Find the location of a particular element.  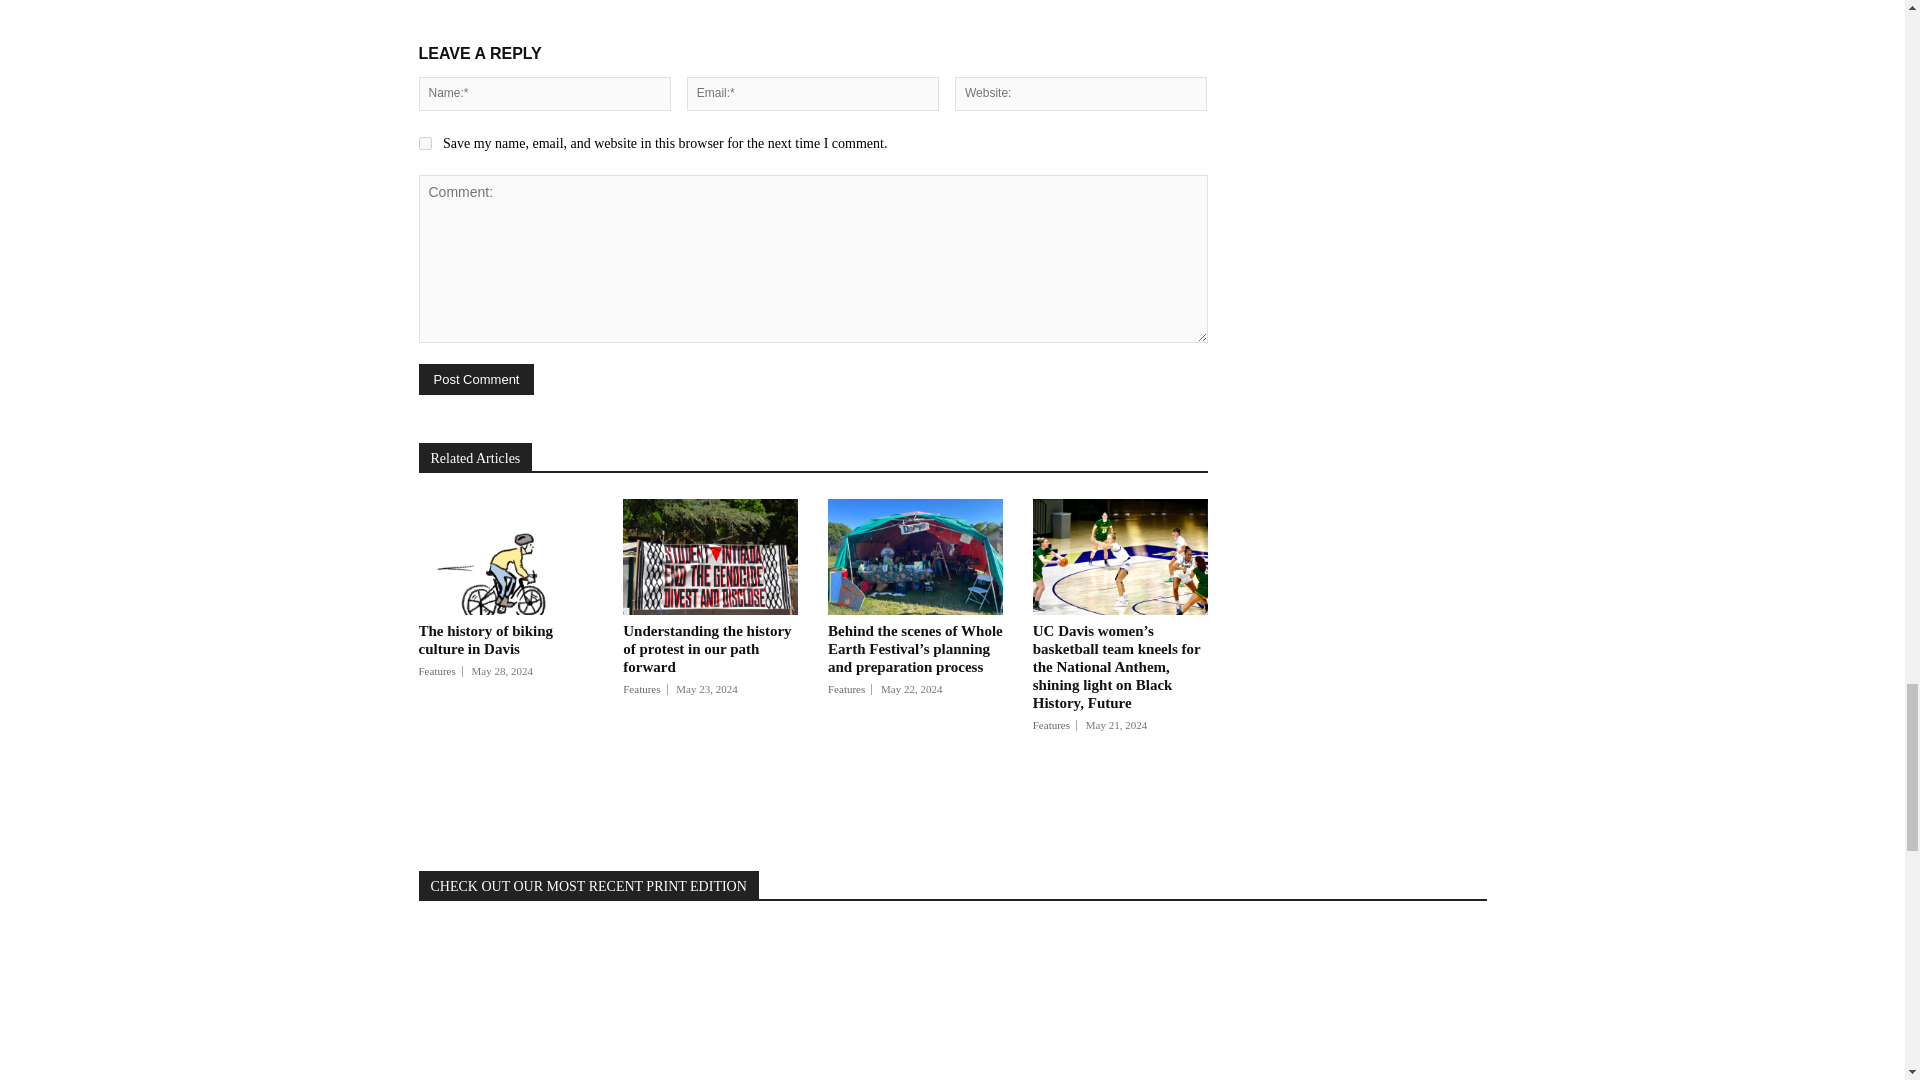

yes is located at coordinates (424, 144).